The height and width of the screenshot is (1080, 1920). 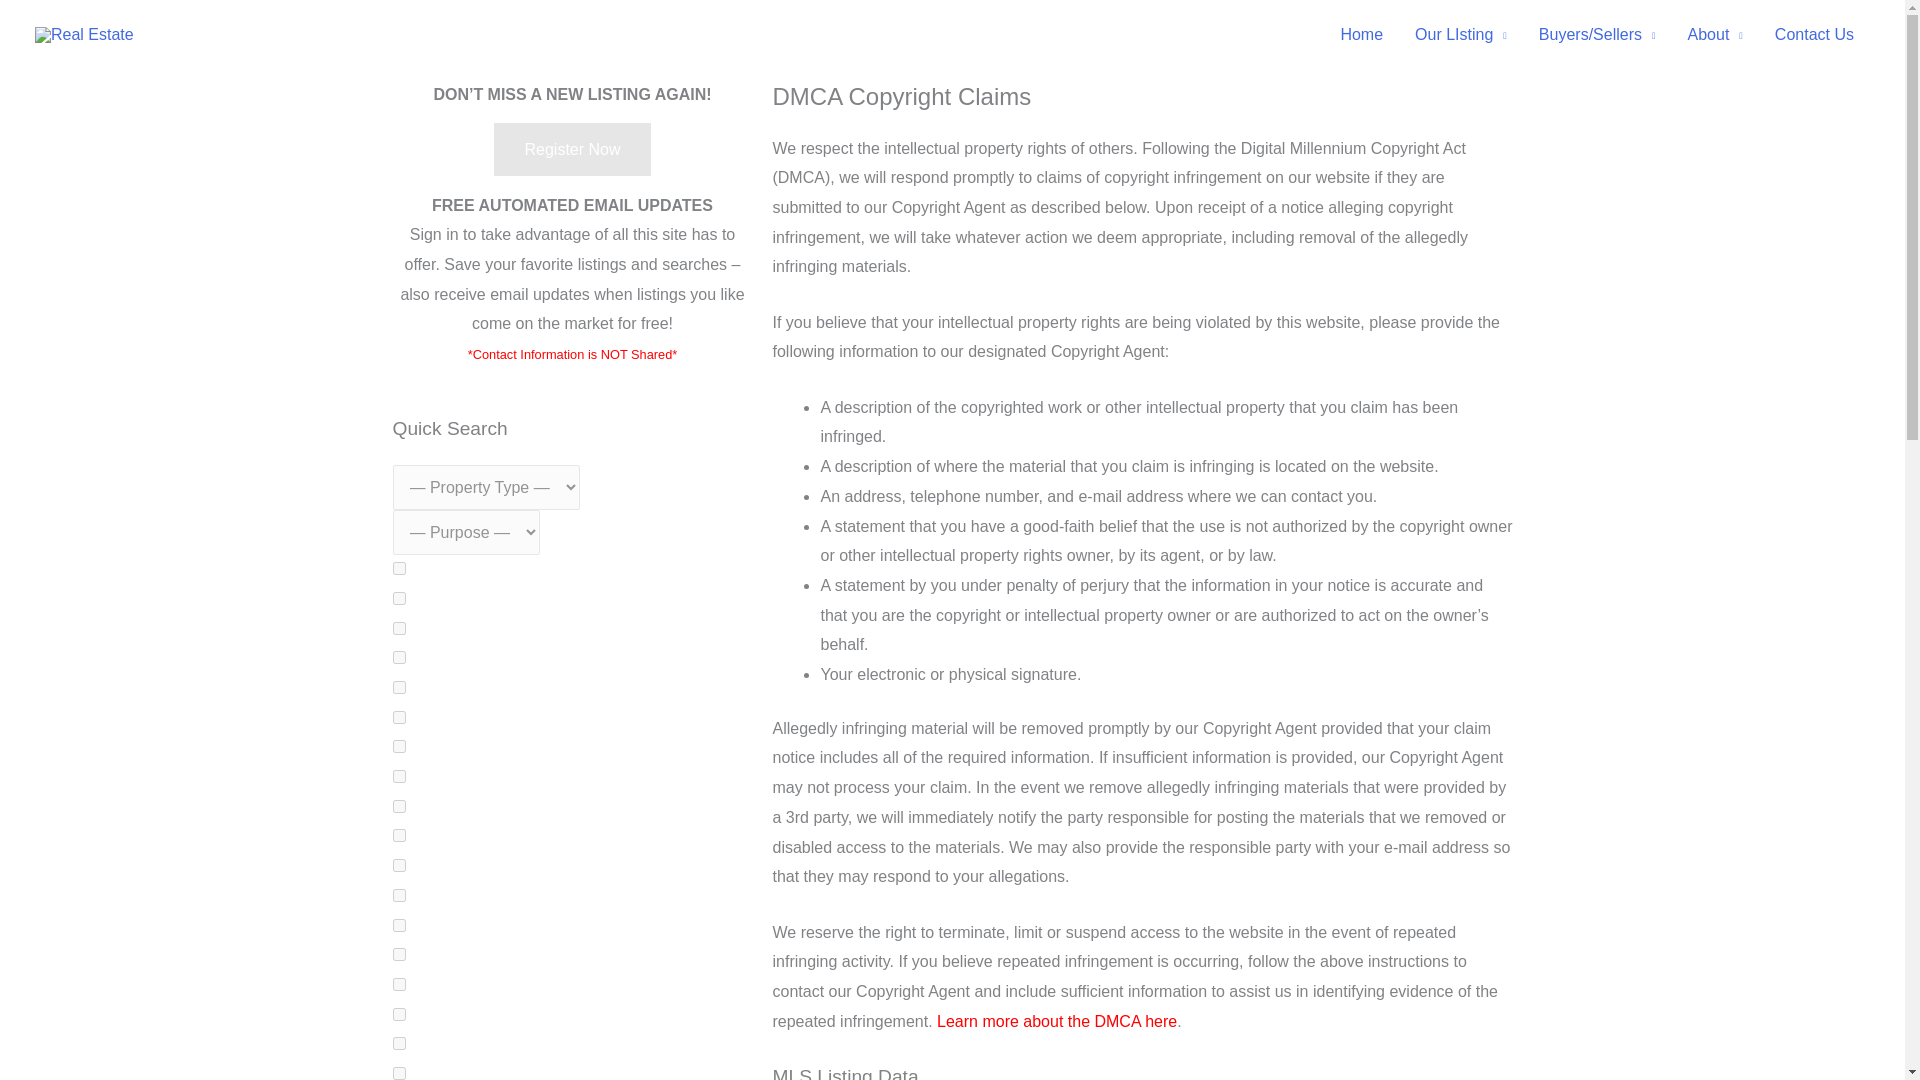 I want to click on Home, so click(x=1362, y=35).